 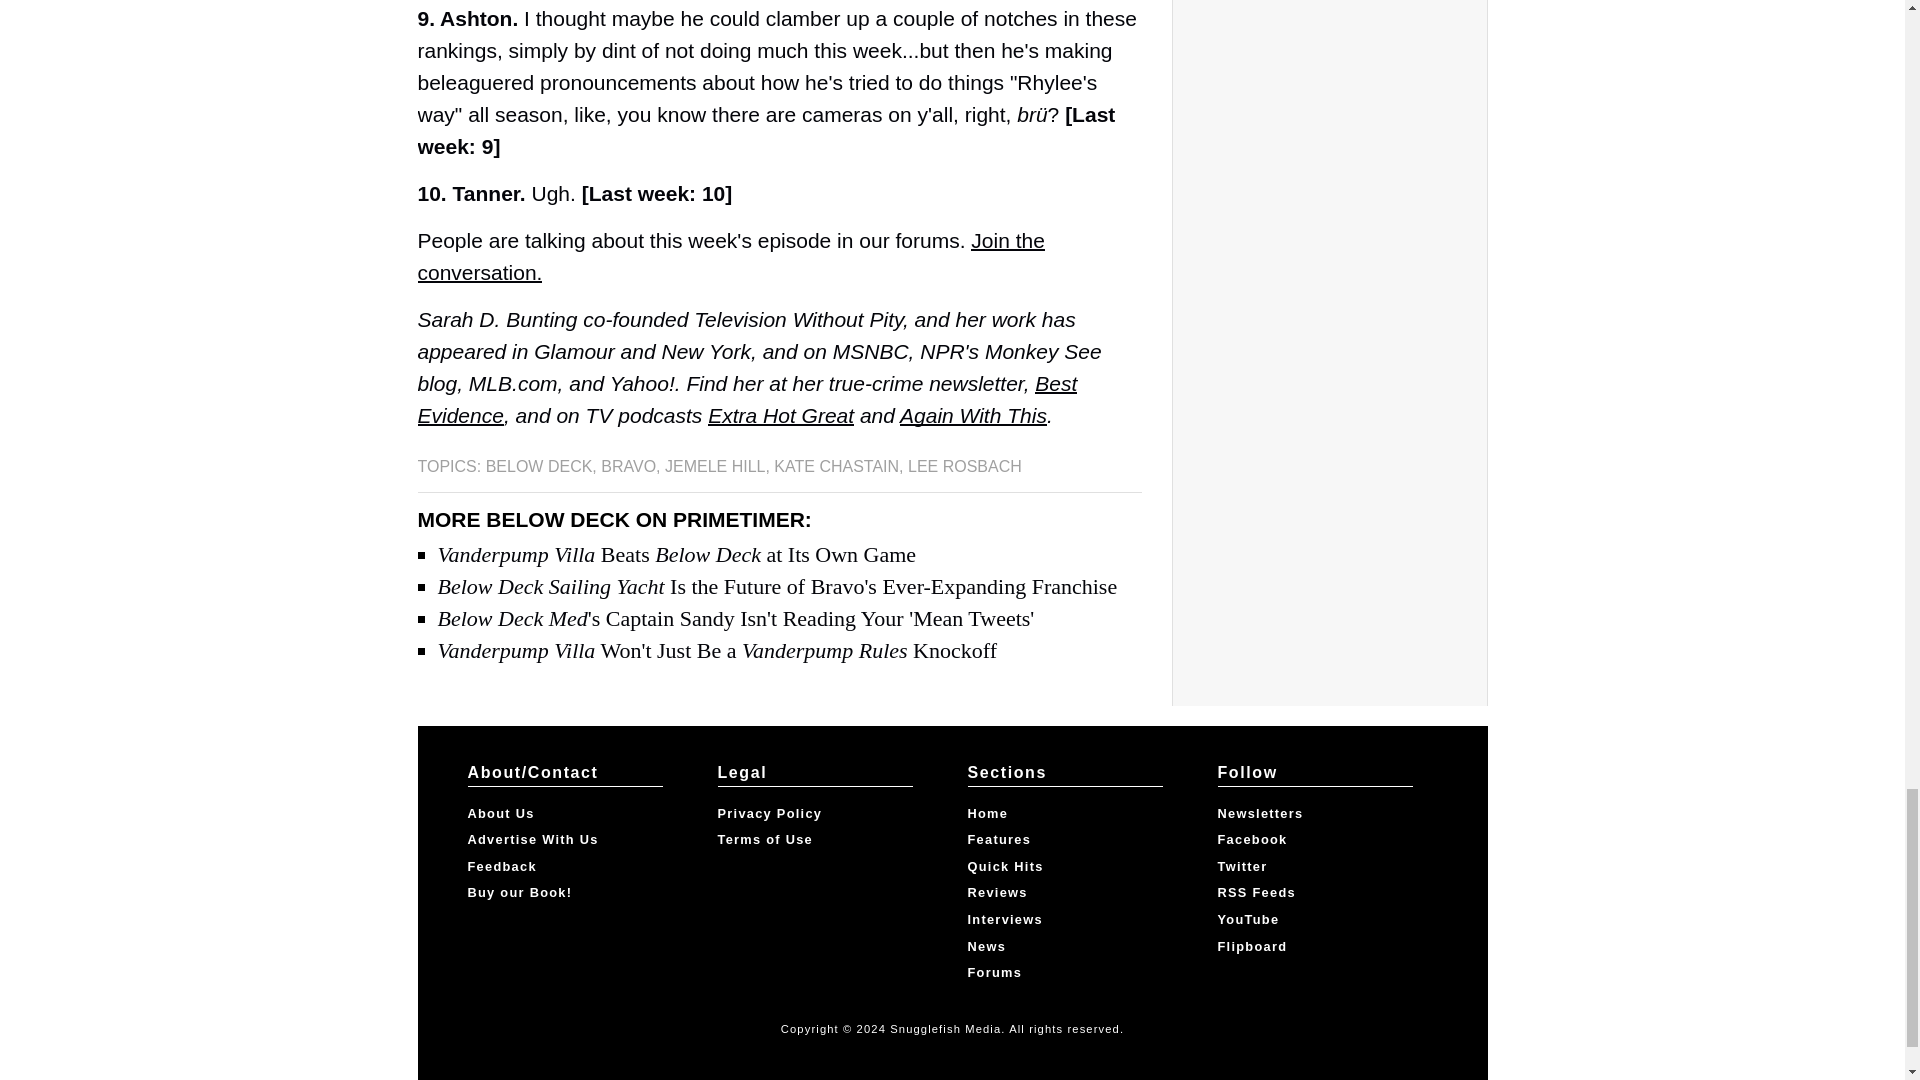 I want to click on KATE CHASTAIN, so click(x=836, y=466).